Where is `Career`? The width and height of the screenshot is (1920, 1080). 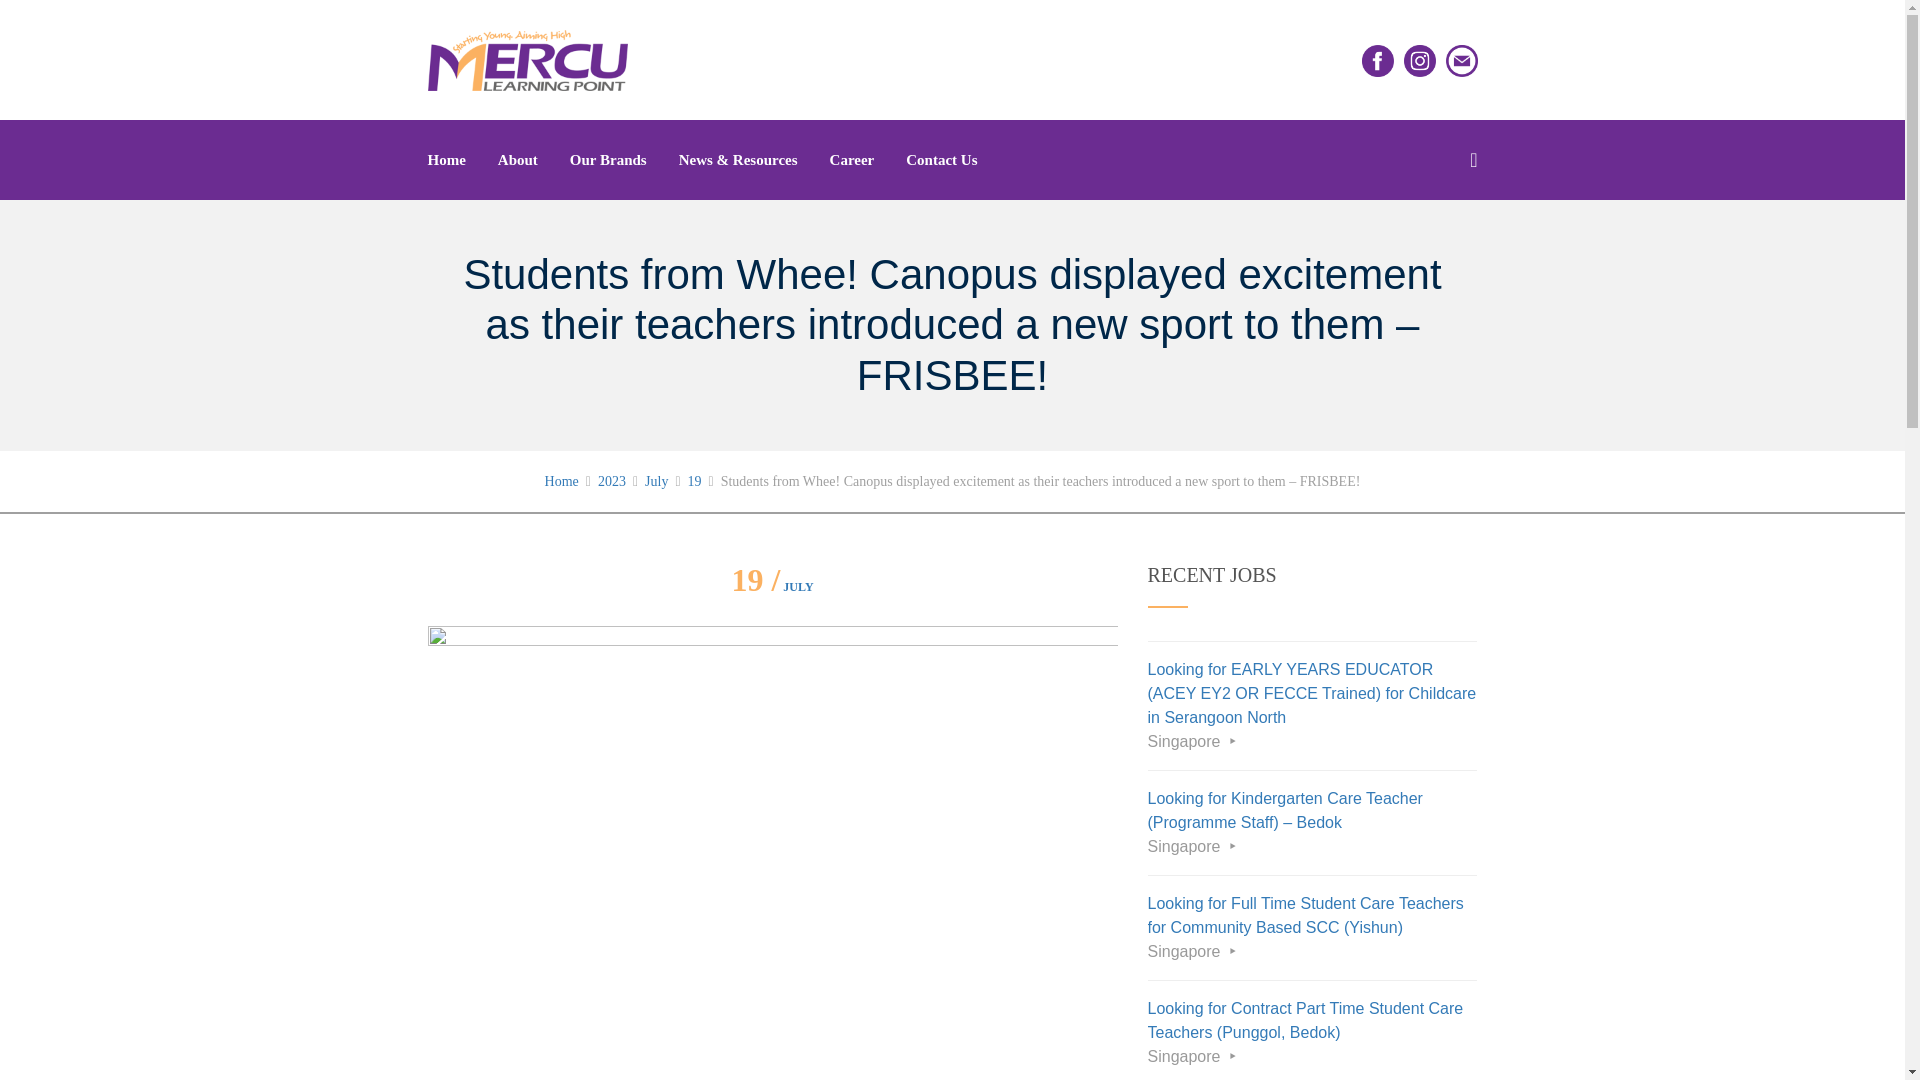
Career is located at coordinates (852, 159).